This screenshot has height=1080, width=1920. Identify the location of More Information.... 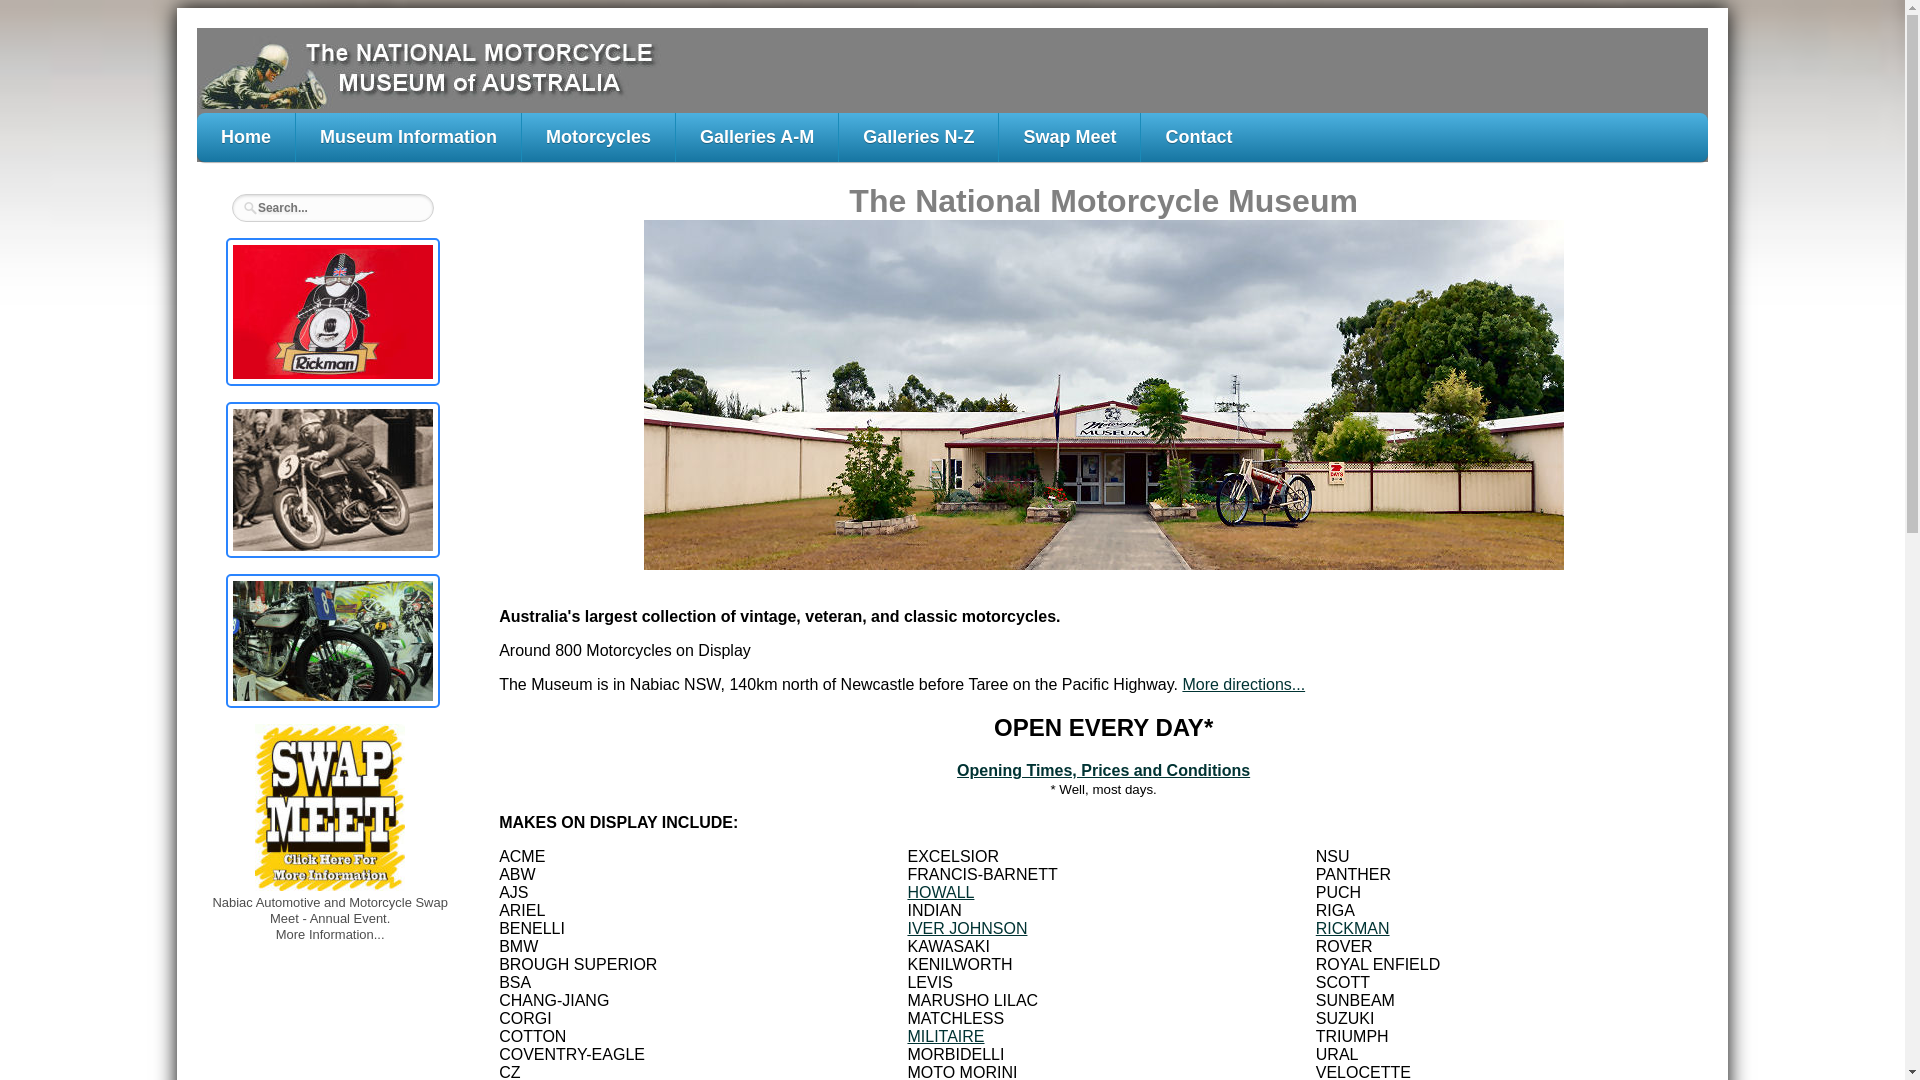
(330, 934).